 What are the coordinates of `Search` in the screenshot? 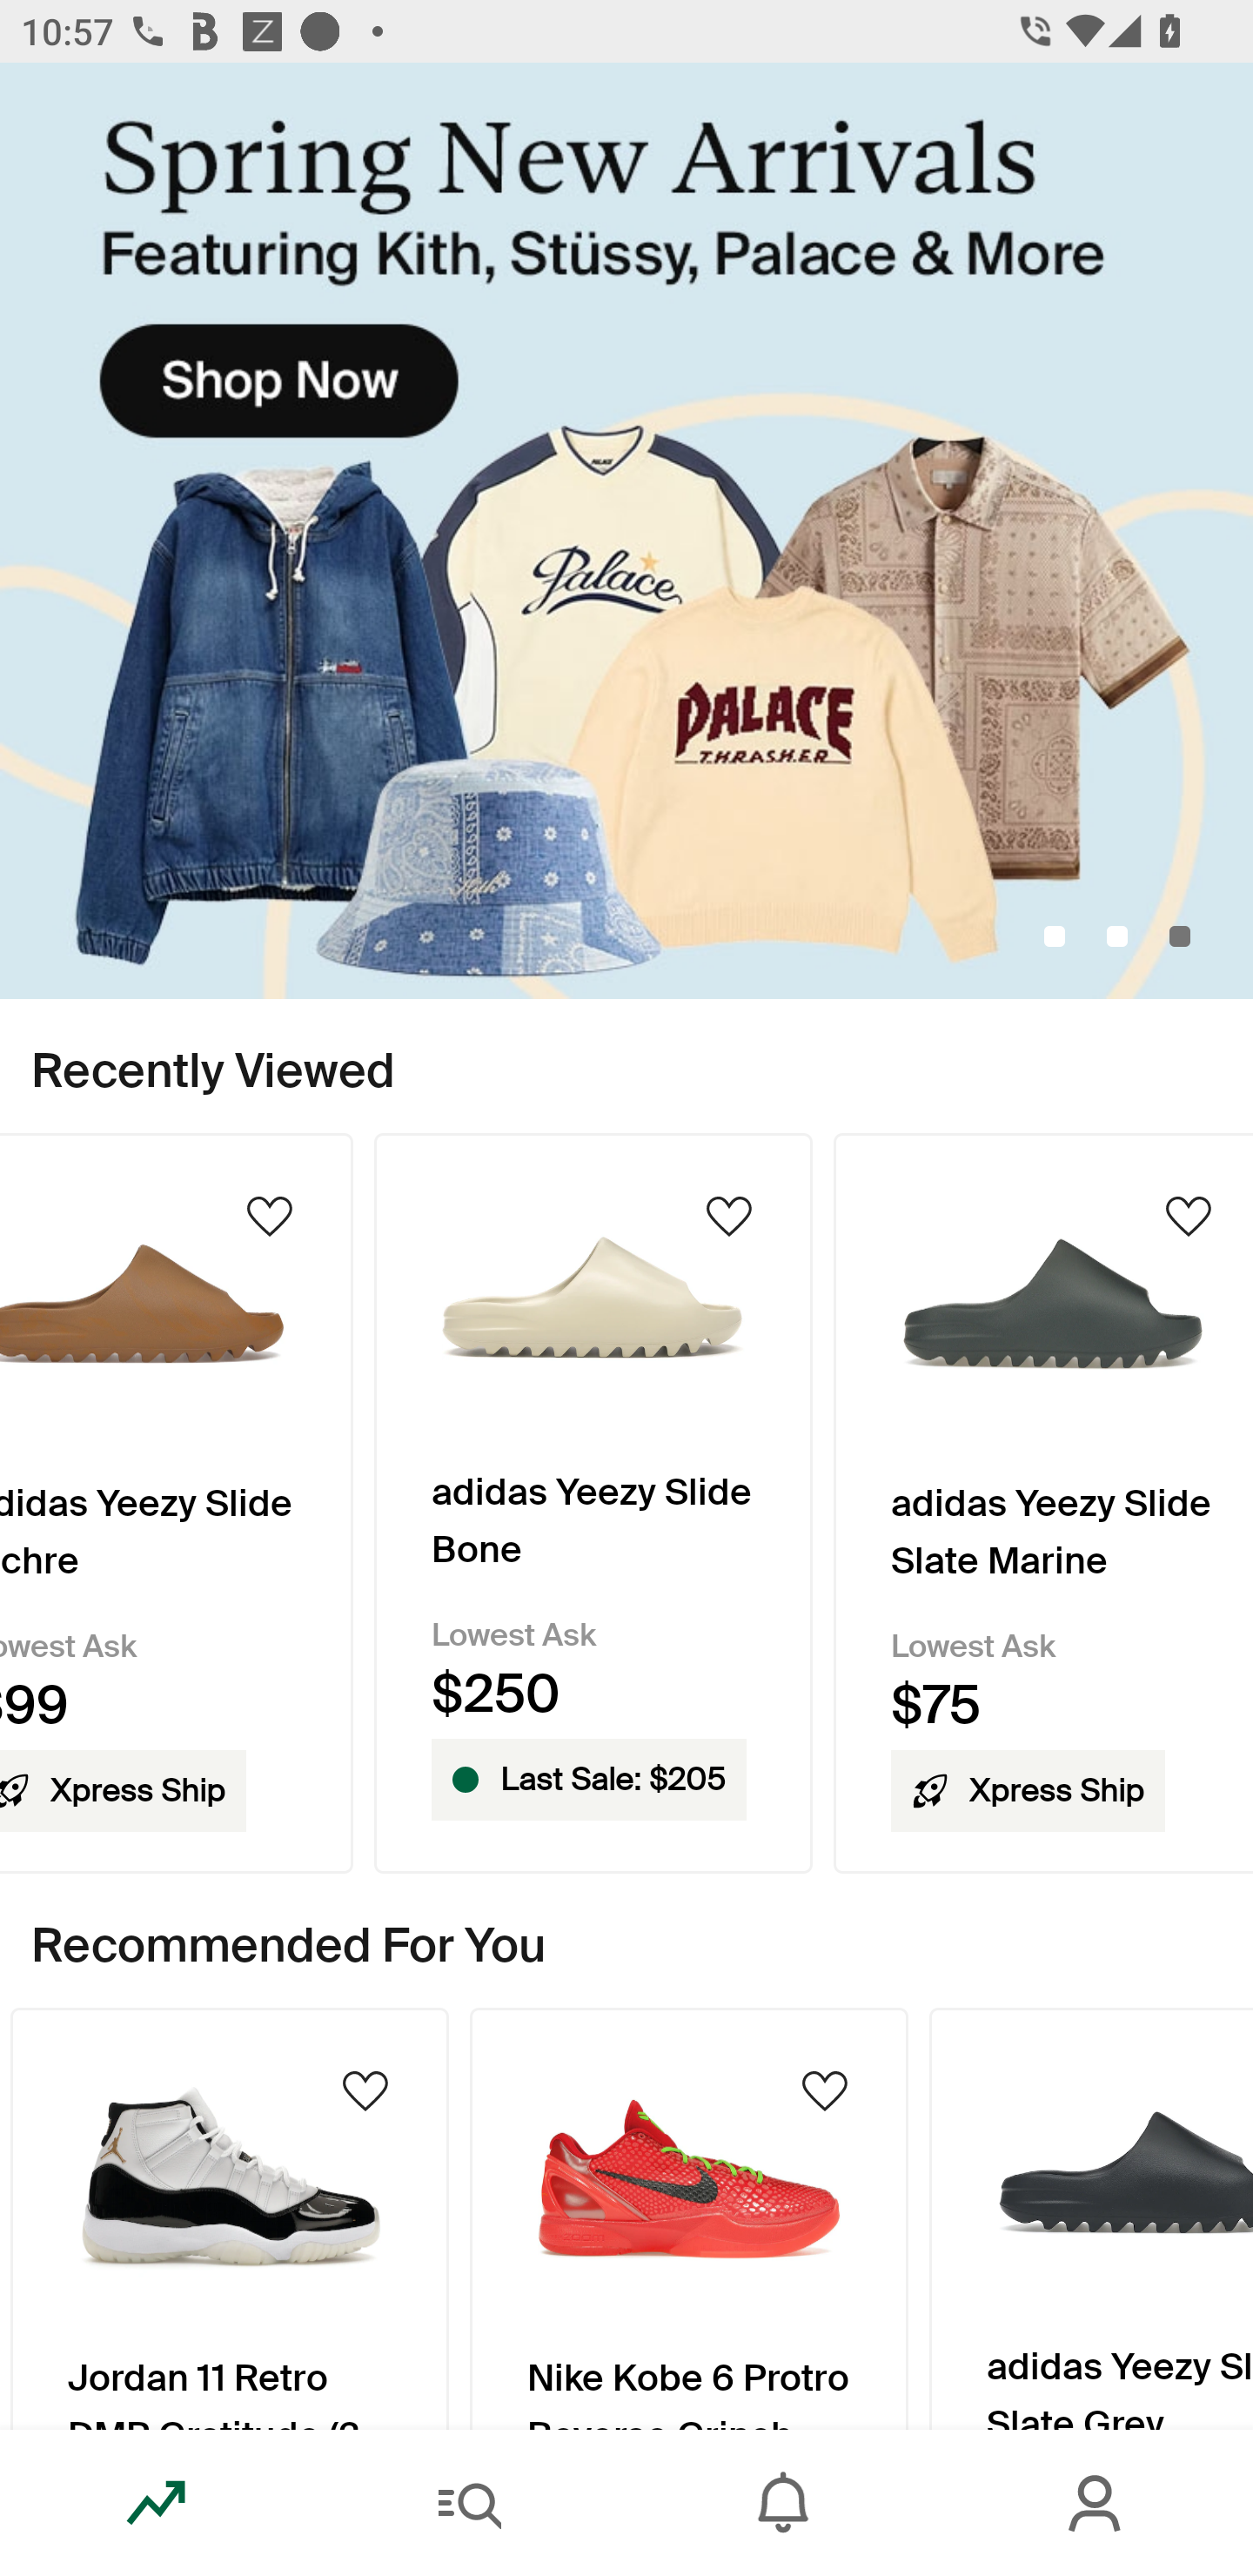 It's located at (470, 2503).